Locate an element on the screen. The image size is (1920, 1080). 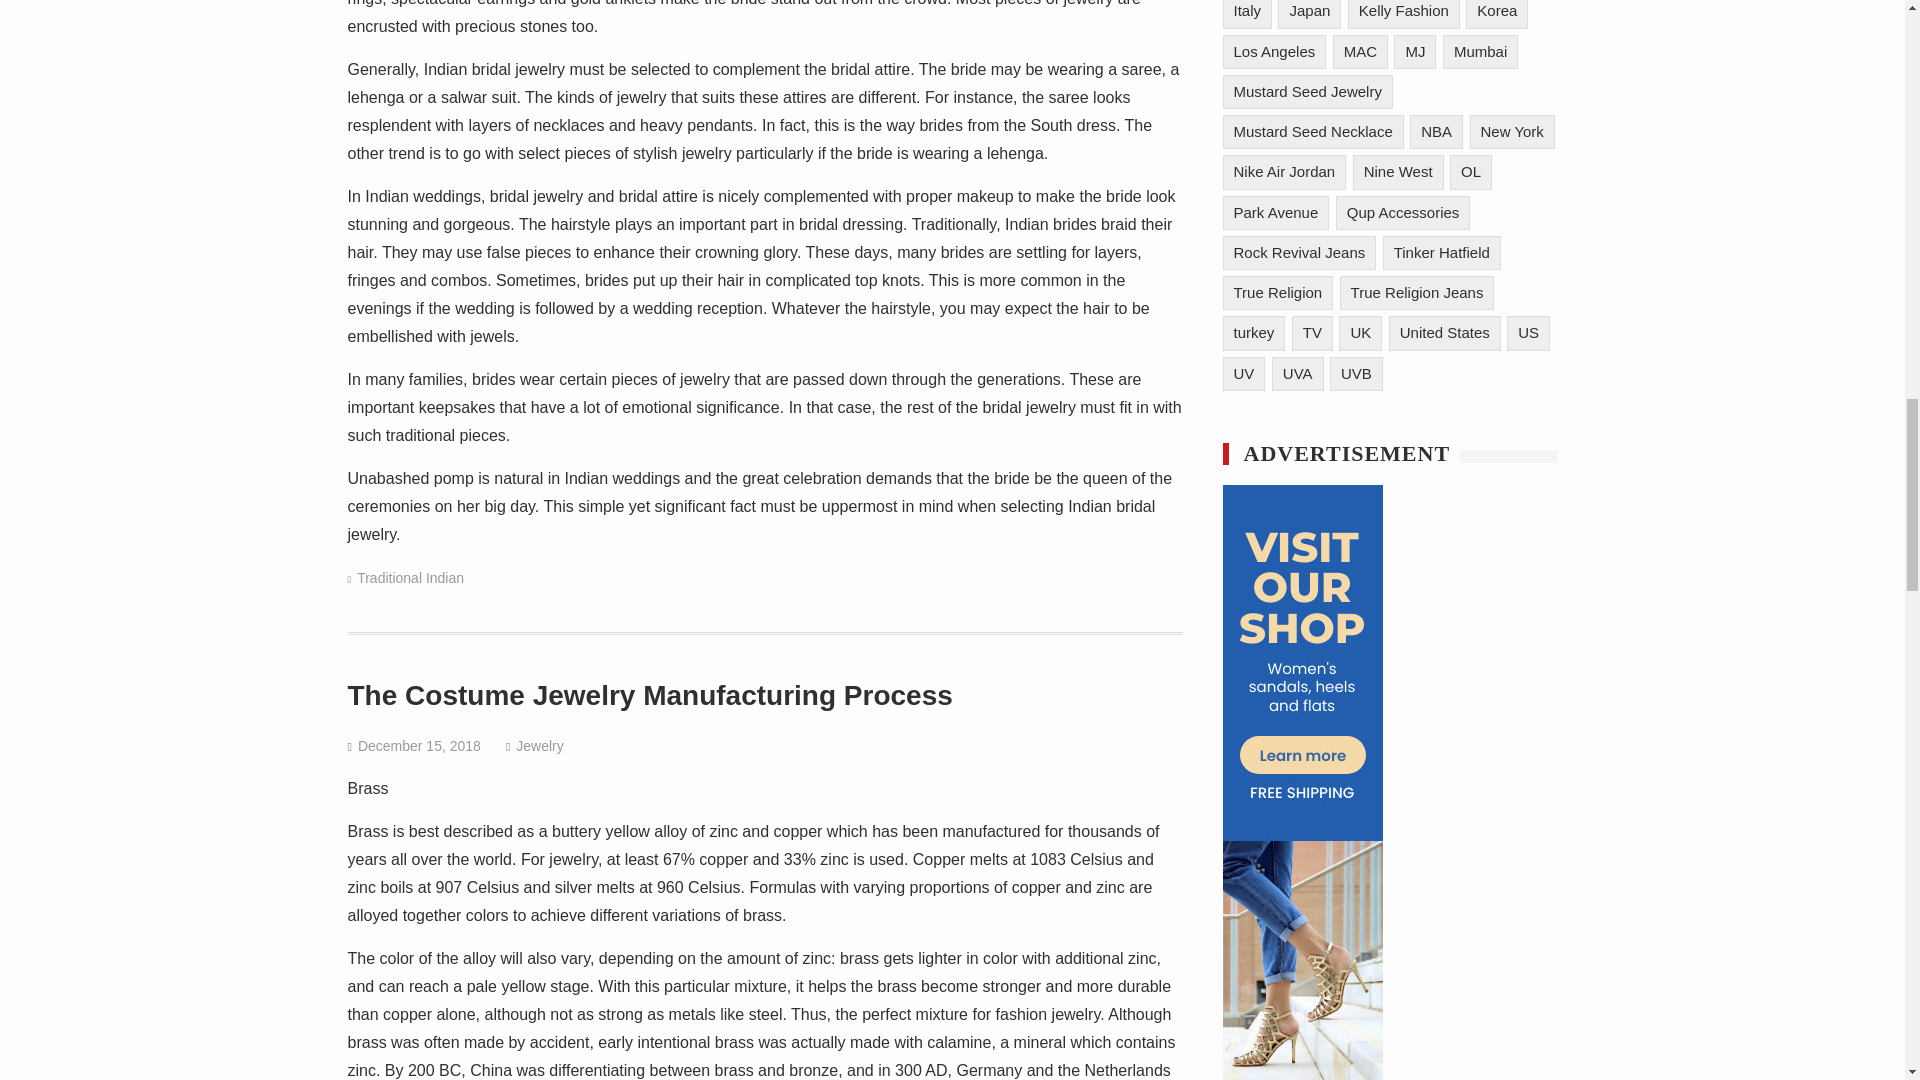
The Costume Jewelry Manufacturing Process is located at coordinates (650, 695).